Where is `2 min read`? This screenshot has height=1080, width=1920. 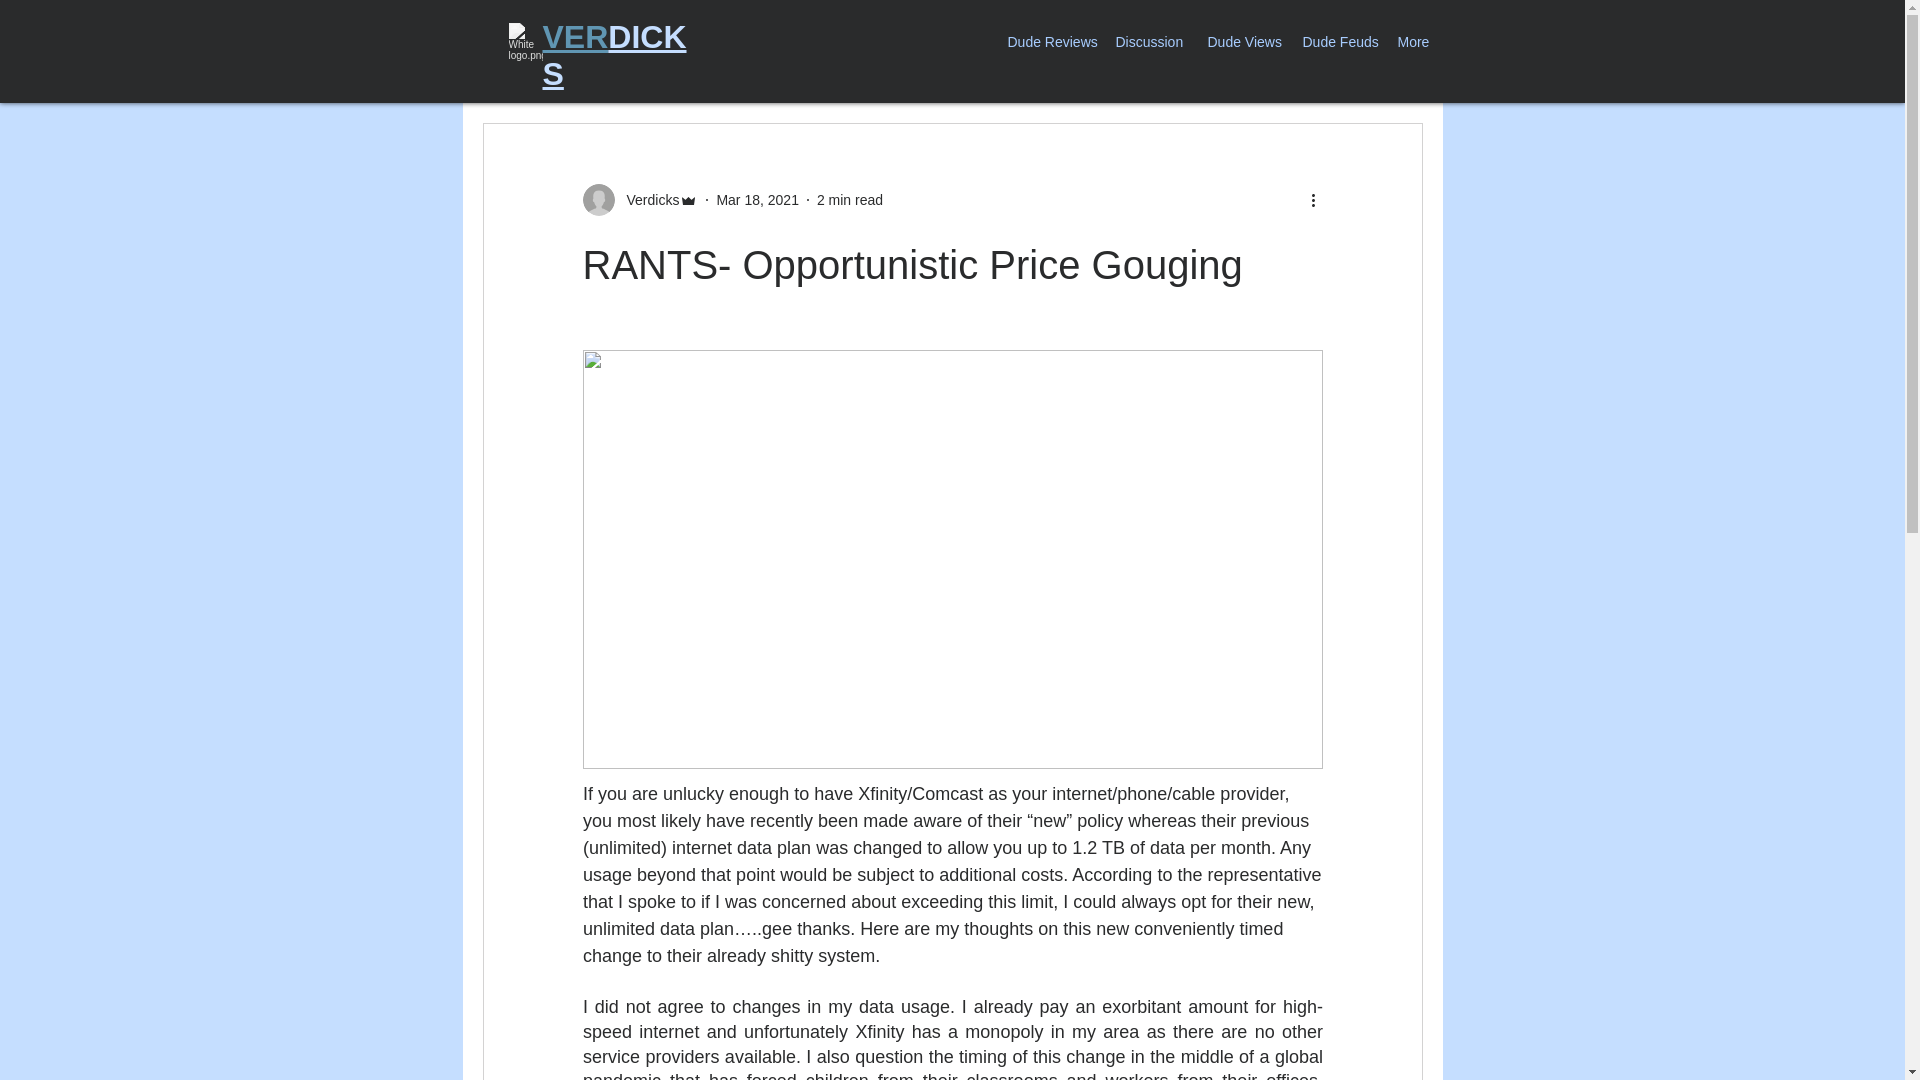
2 min read is located at coordinates (850, 200).